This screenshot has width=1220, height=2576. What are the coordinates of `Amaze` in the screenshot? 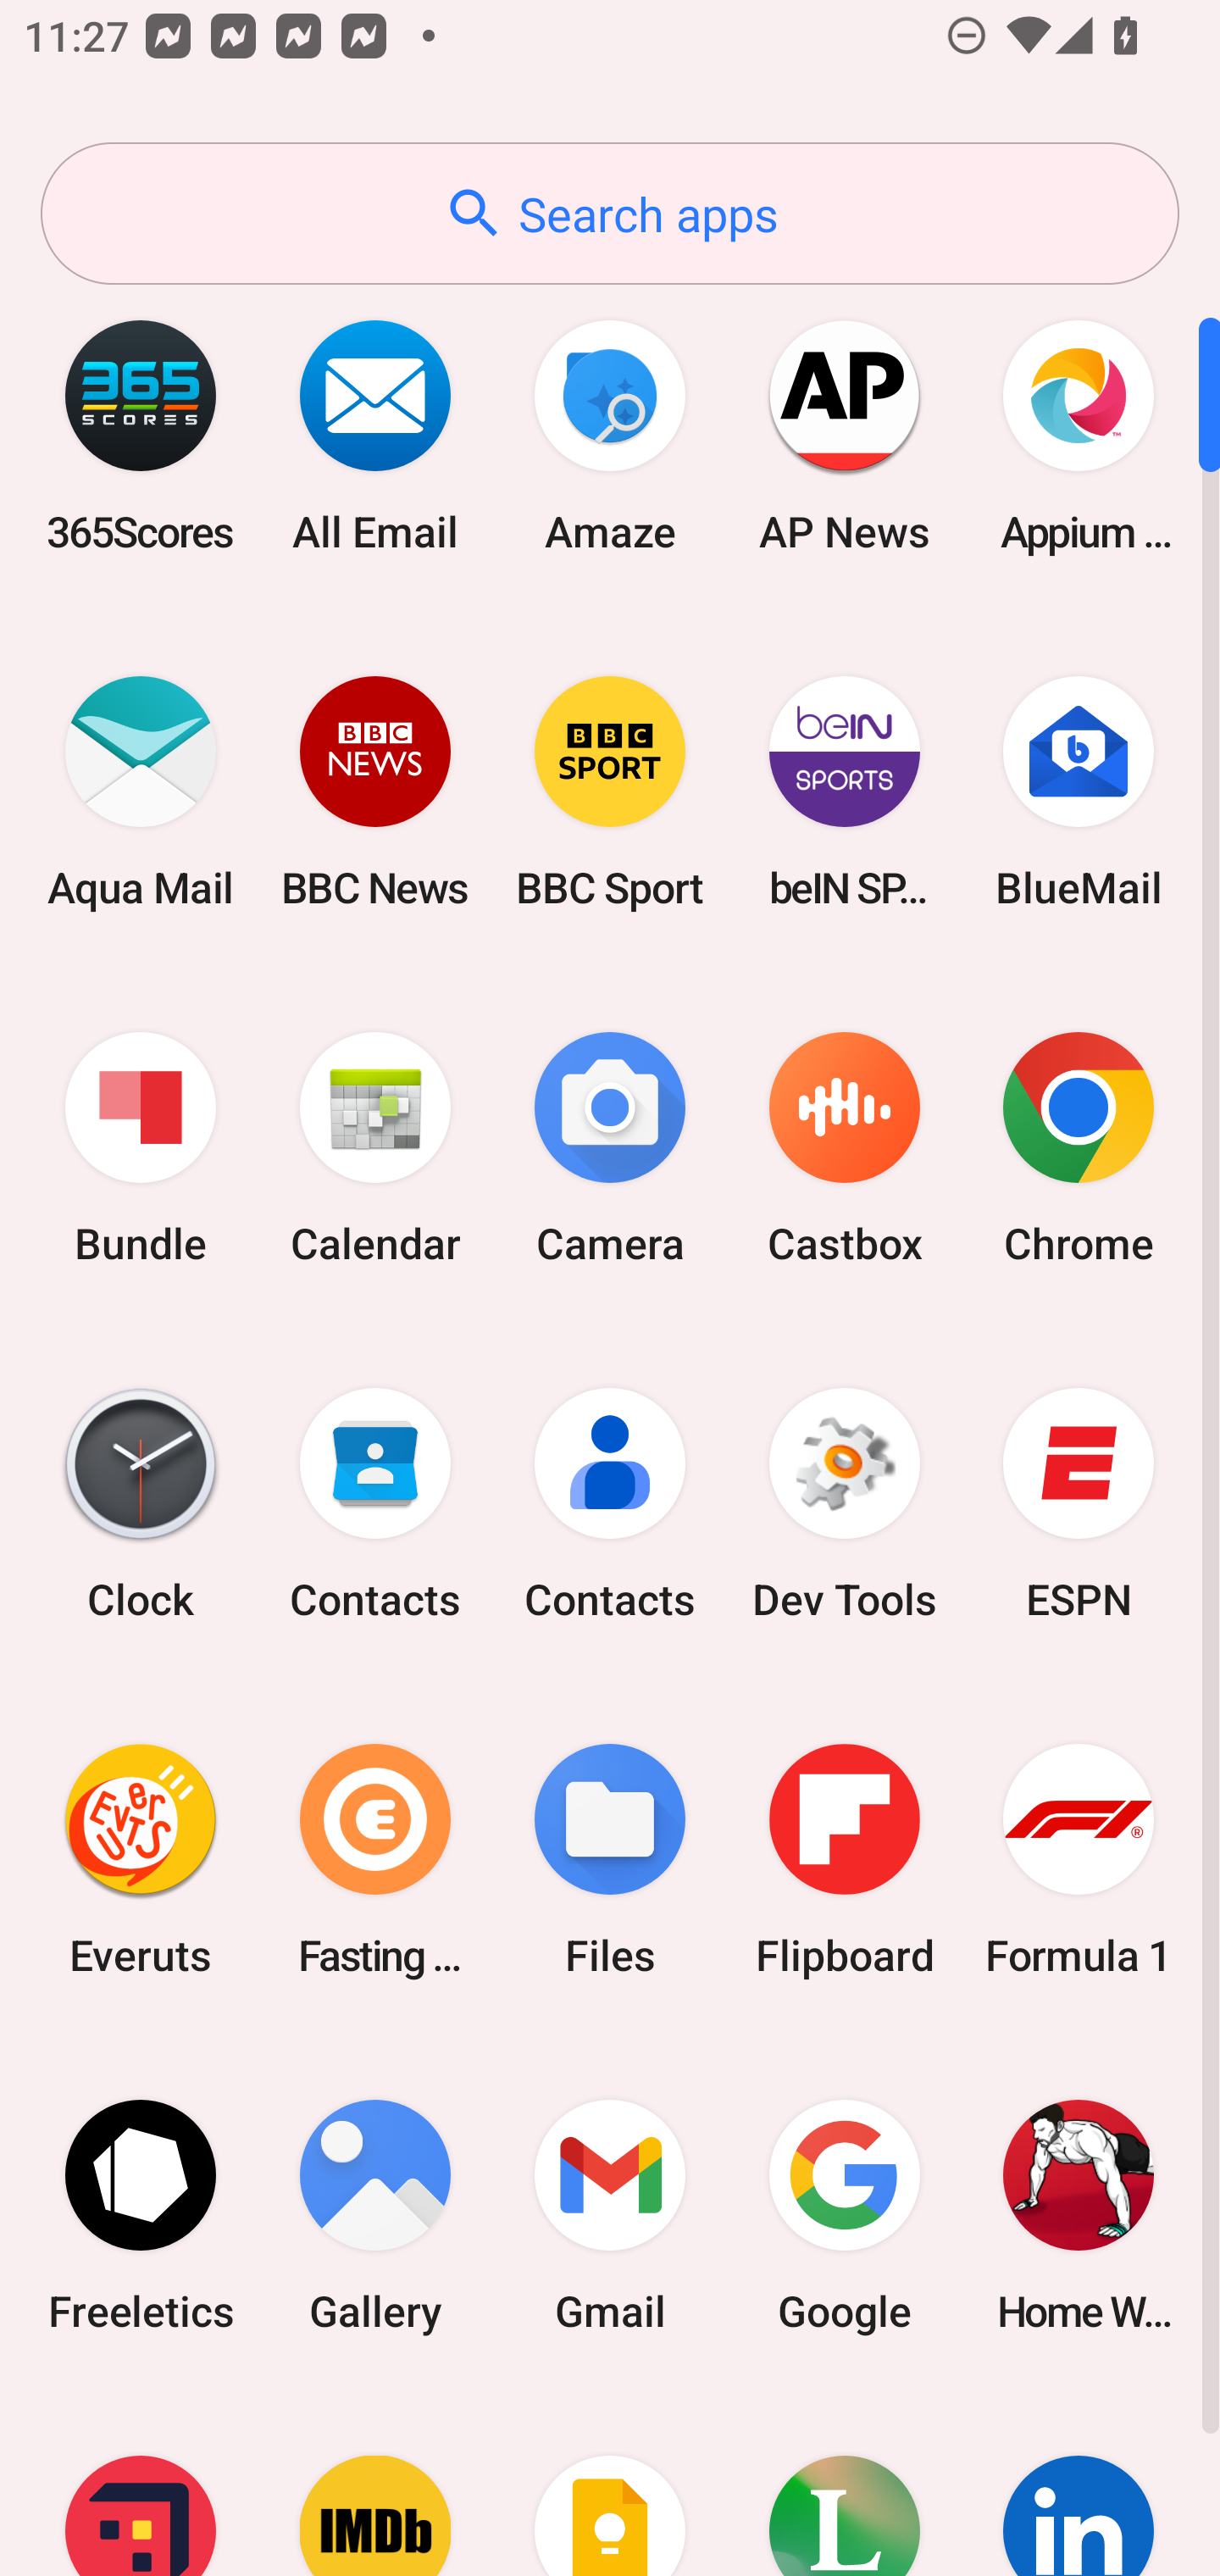 It's located at (610, 436).